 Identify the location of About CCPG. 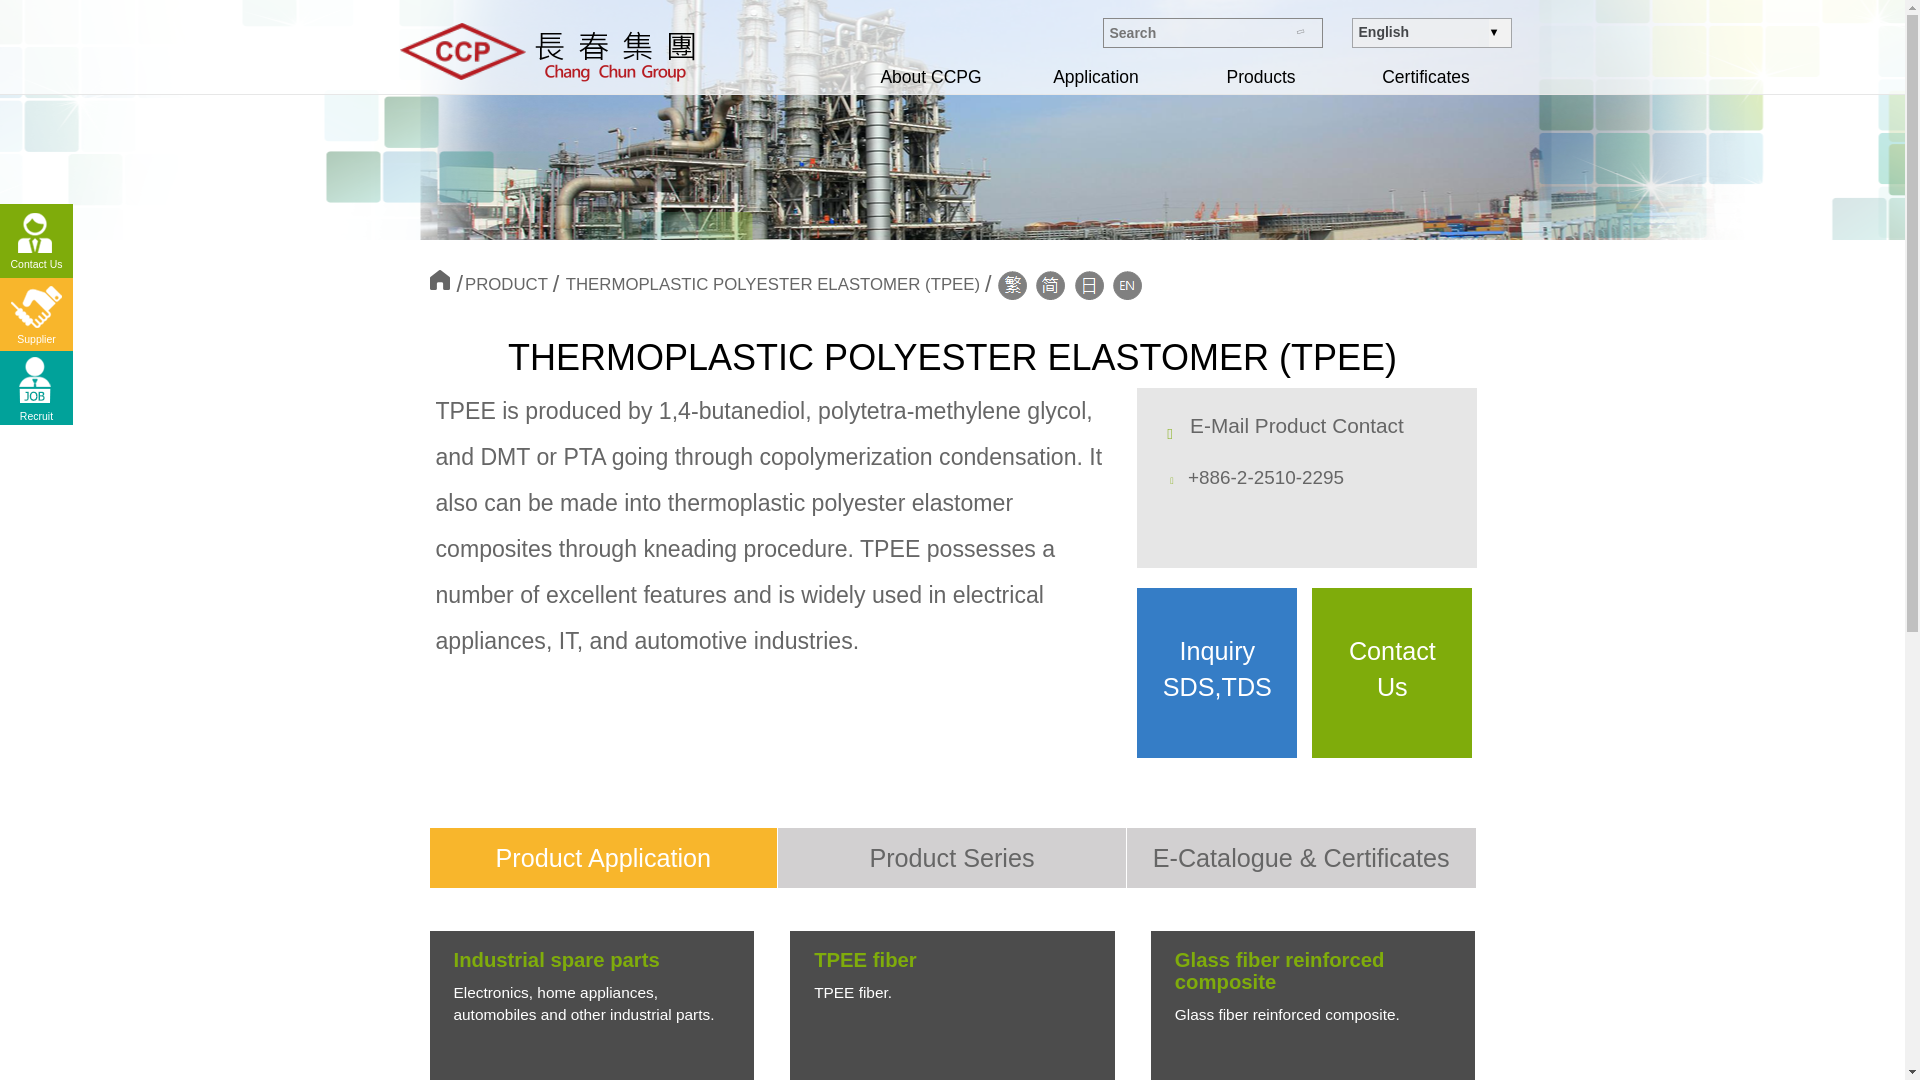
(930, 76).